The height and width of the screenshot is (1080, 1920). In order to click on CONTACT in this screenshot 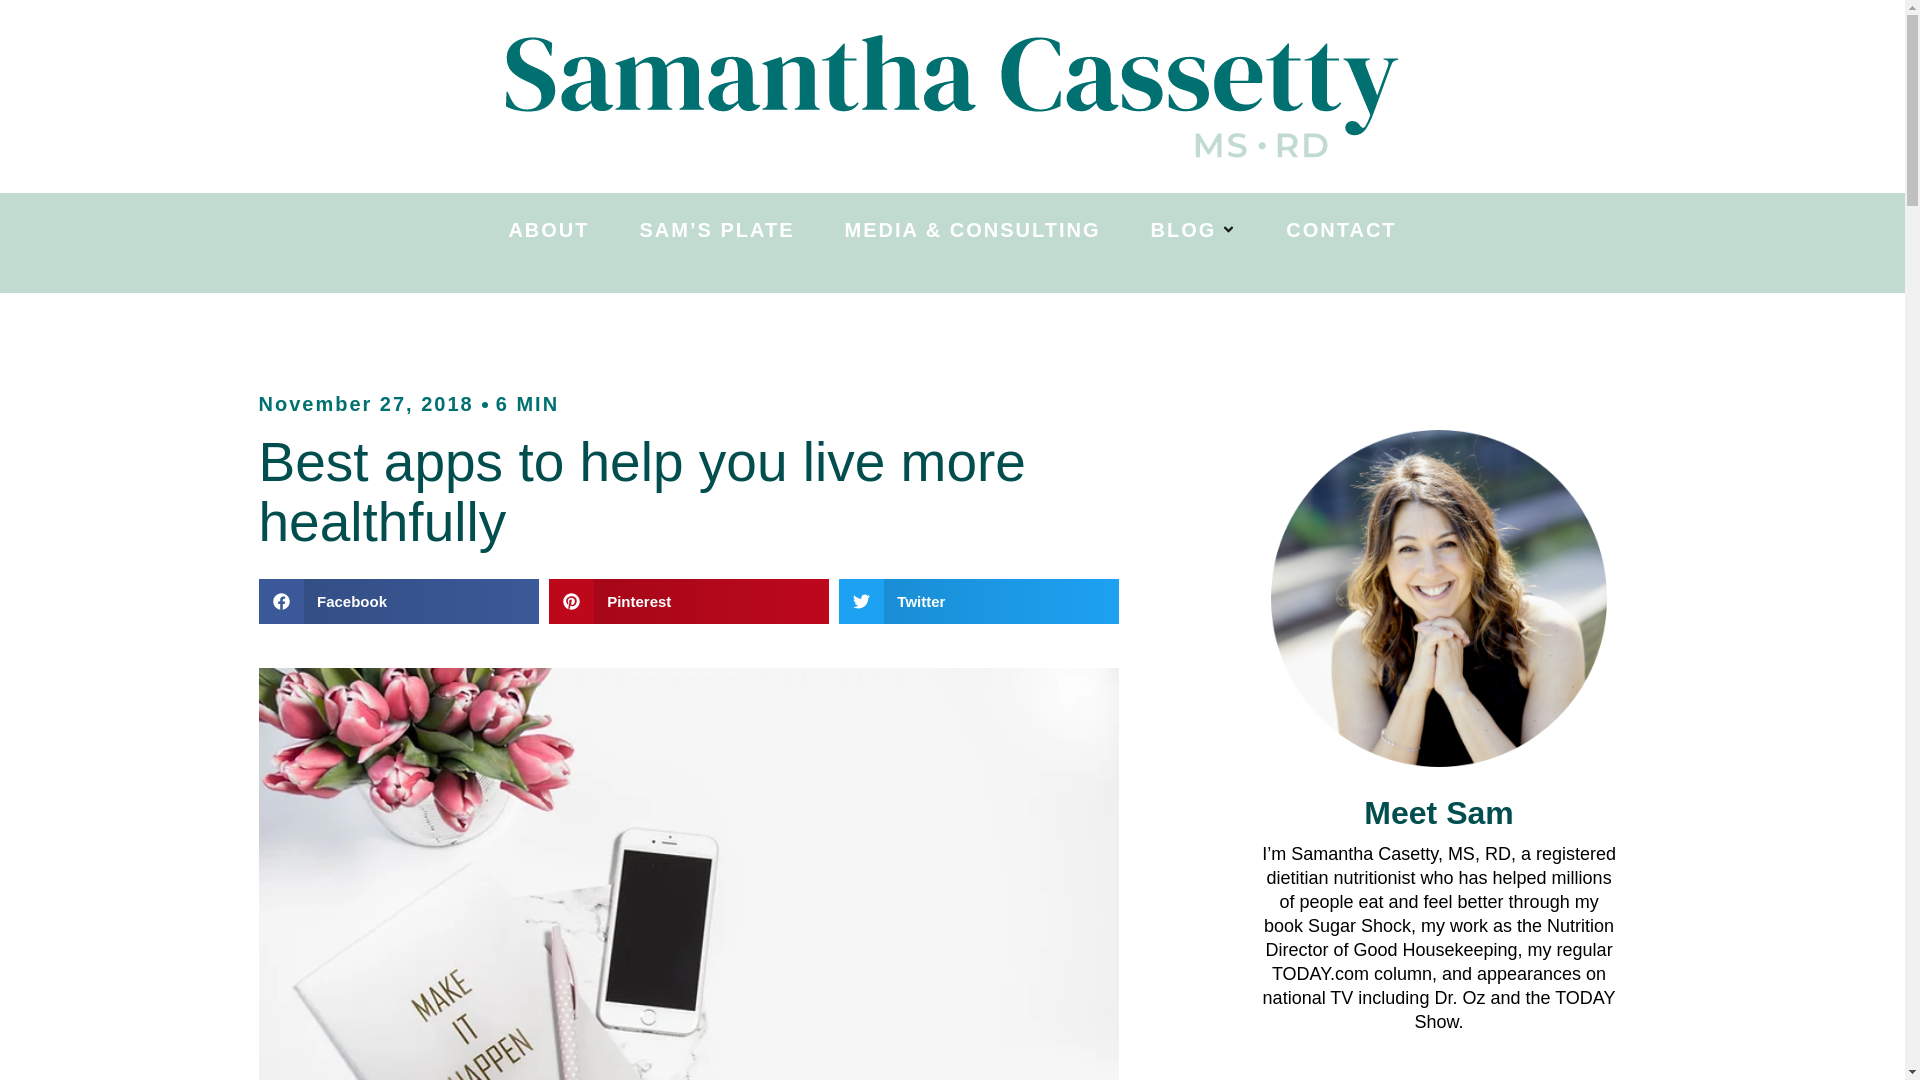, I will do `click(1340, 230)`.